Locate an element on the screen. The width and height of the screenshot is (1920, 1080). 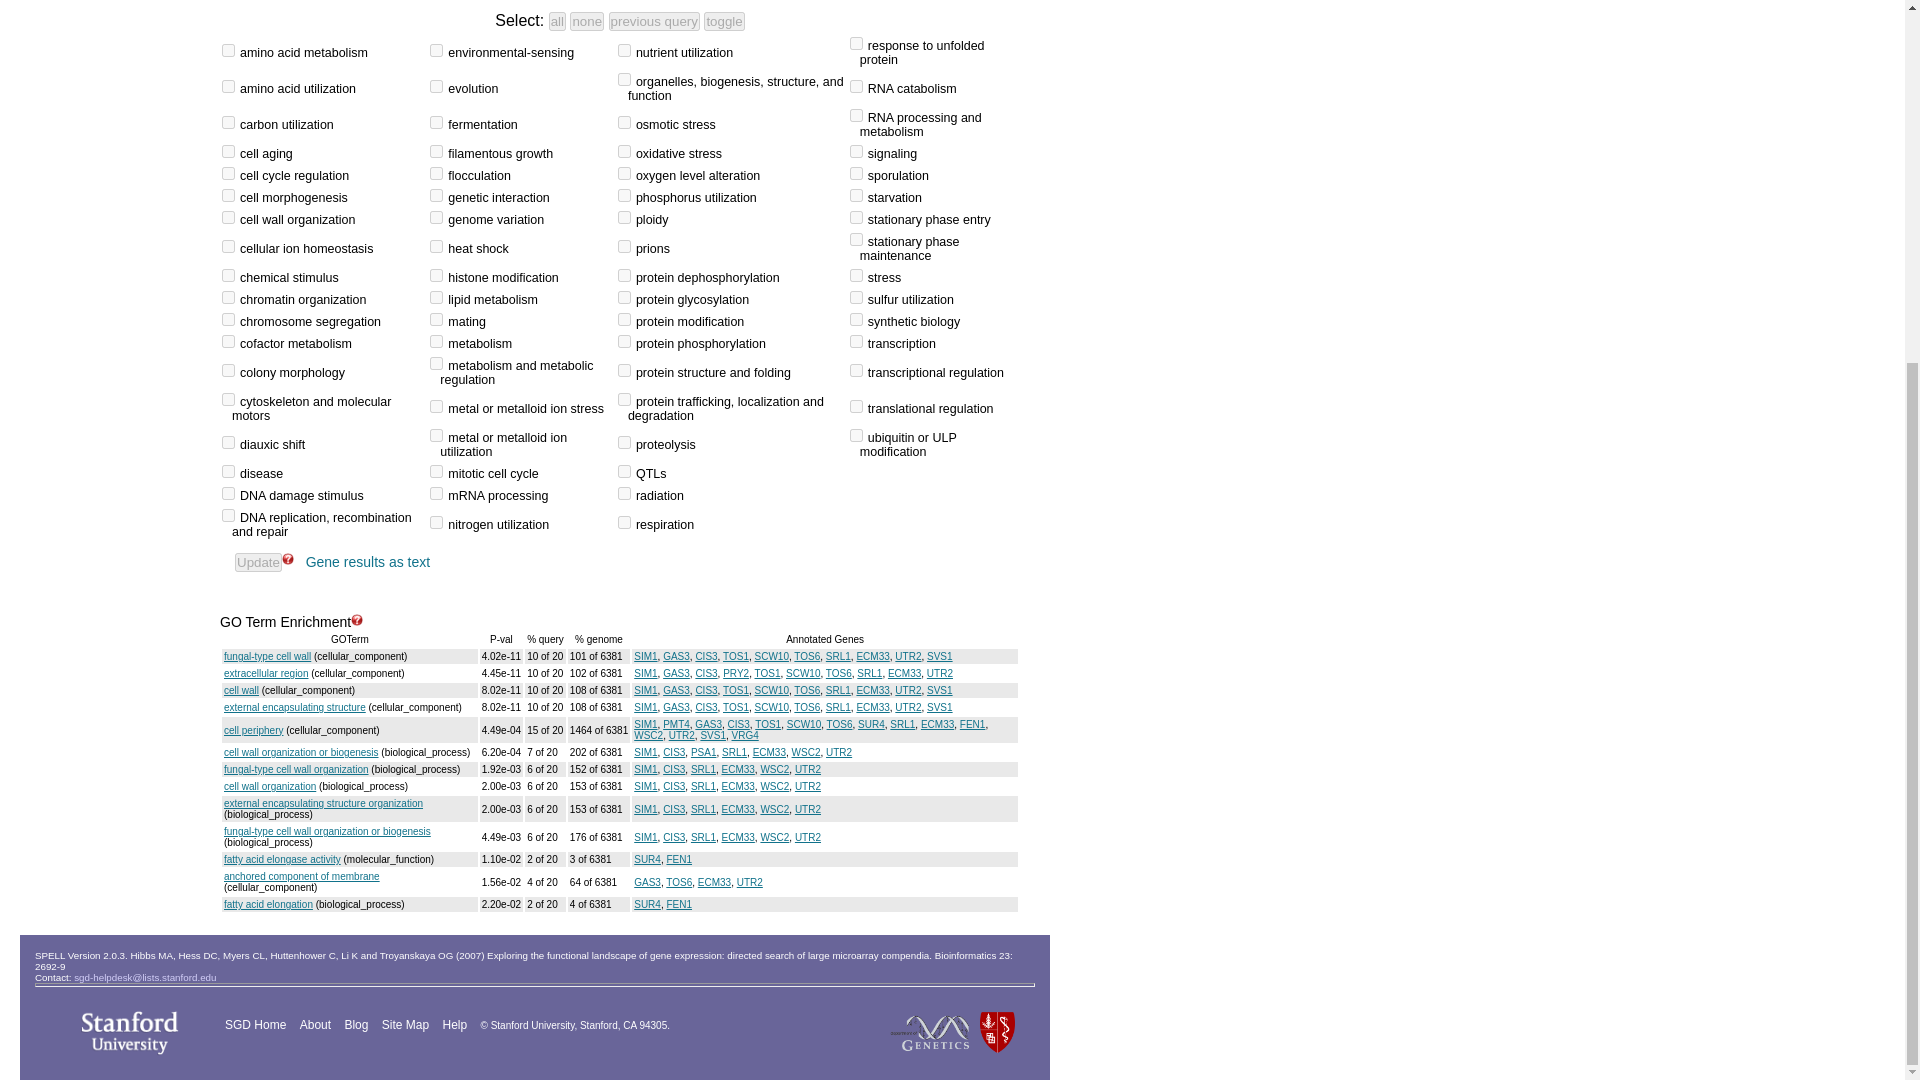
organelles, biogenesis, structure, and function is located at coordinates (624, 80).